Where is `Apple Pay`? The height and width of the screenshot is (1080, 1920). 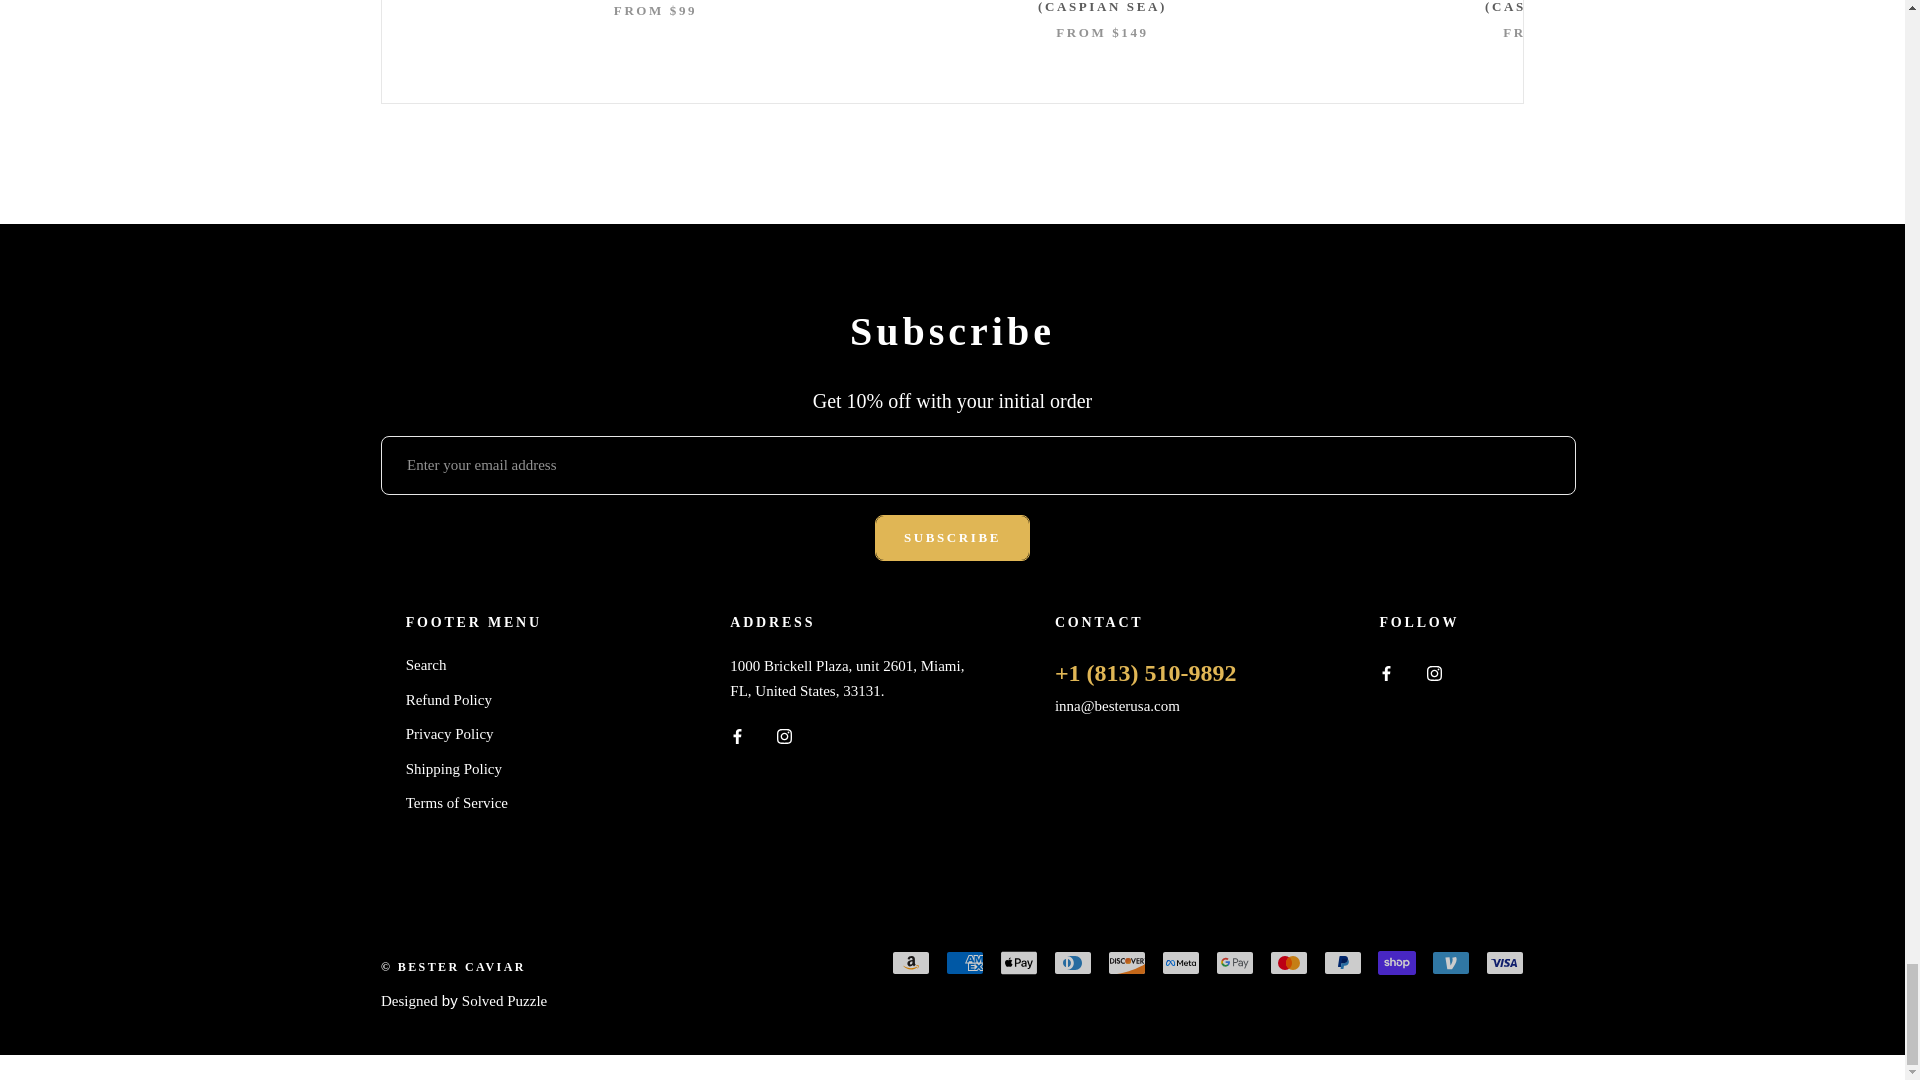
Apple Pay is located at coordinates (1019, 963).